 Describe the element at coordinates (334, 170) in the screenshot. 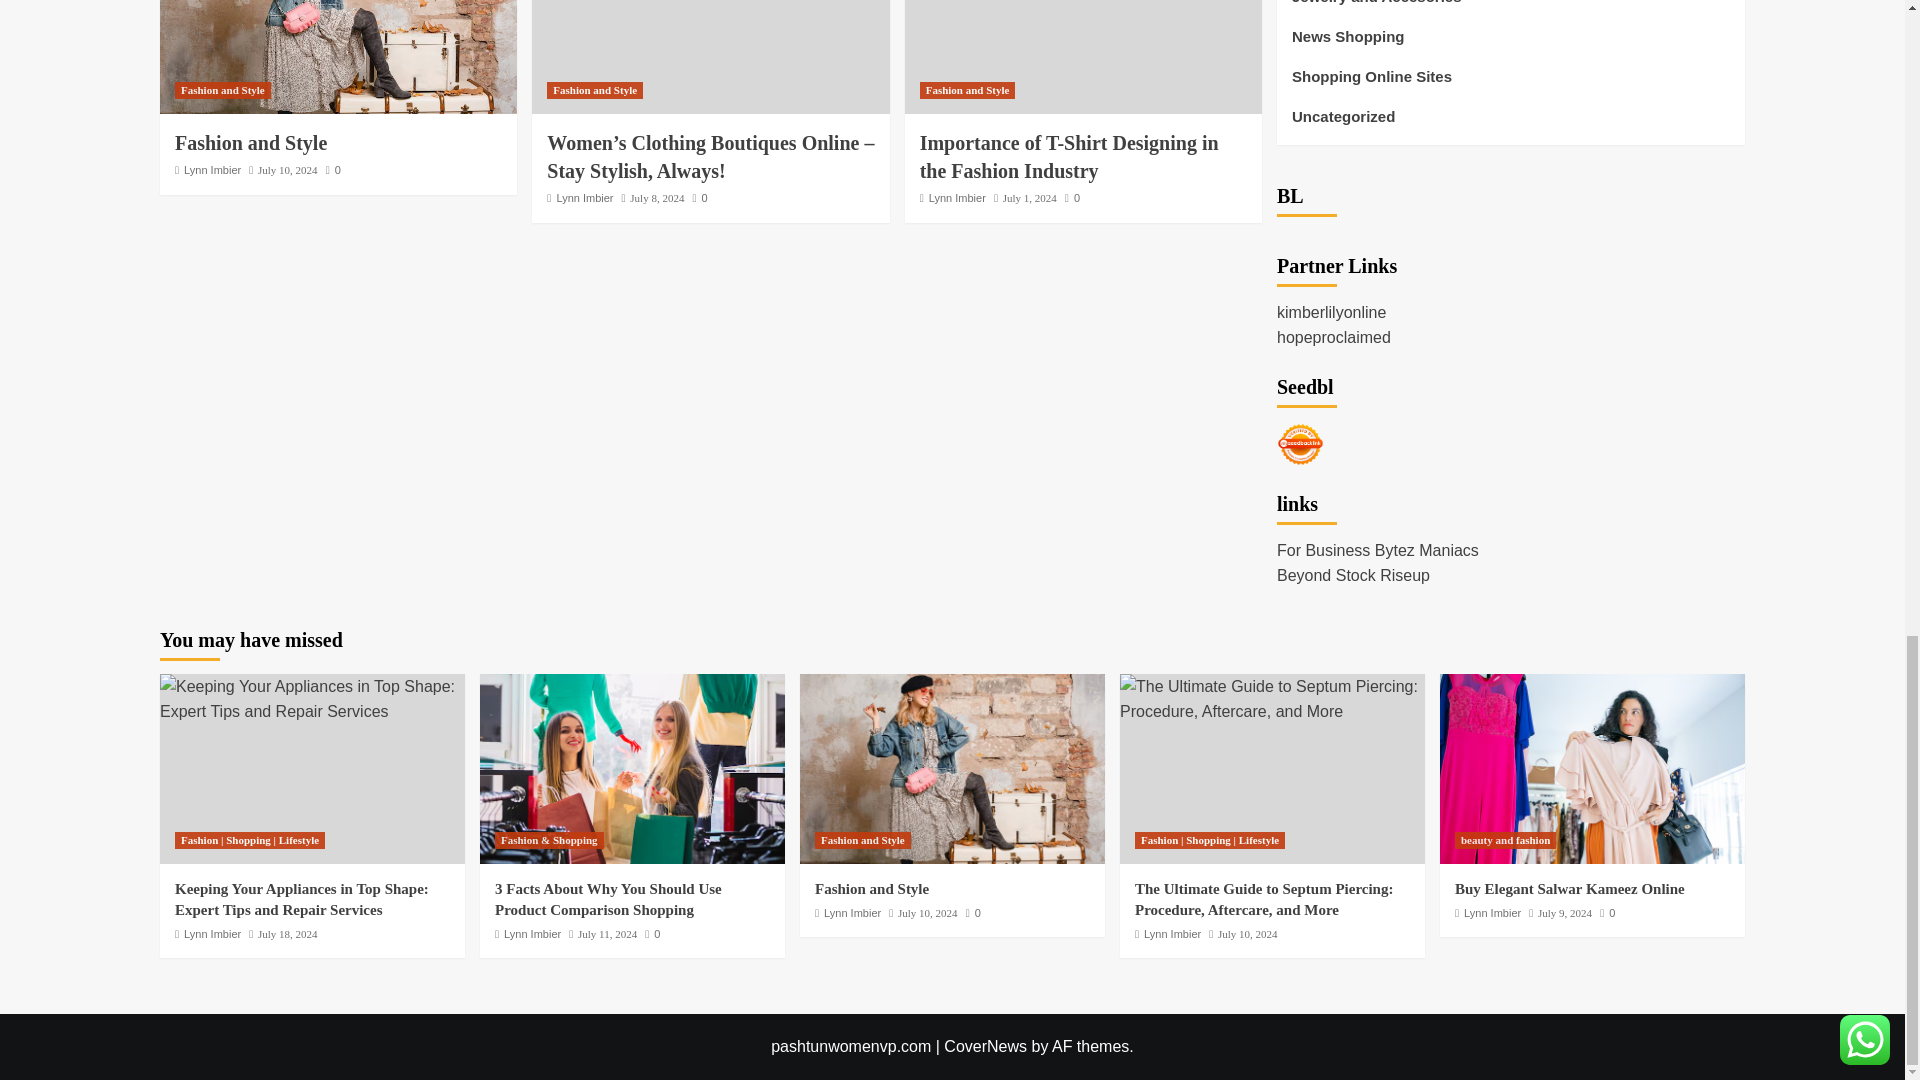

I see `0` at that location.